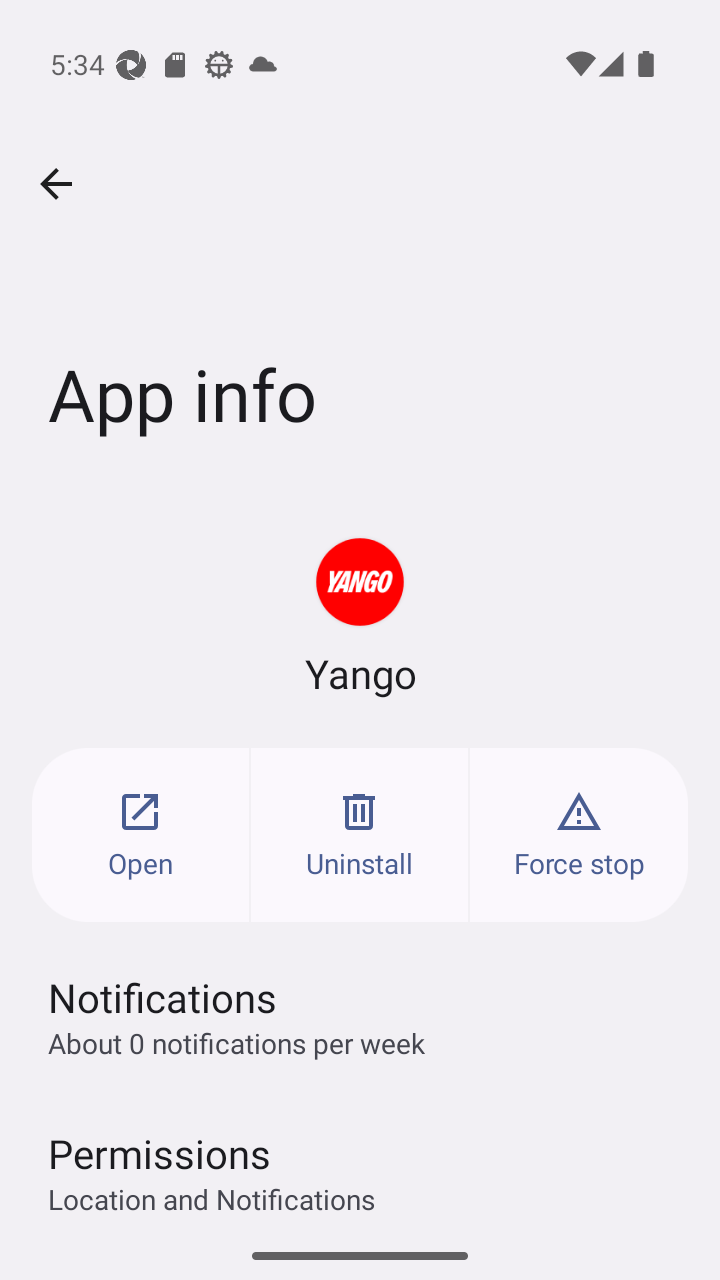 The width and height of the screenshot is (720, 1280). What do you see at coordinates (360, 834) in the screenshot?
I see `Uninstall` at bounding box center [360, 834].